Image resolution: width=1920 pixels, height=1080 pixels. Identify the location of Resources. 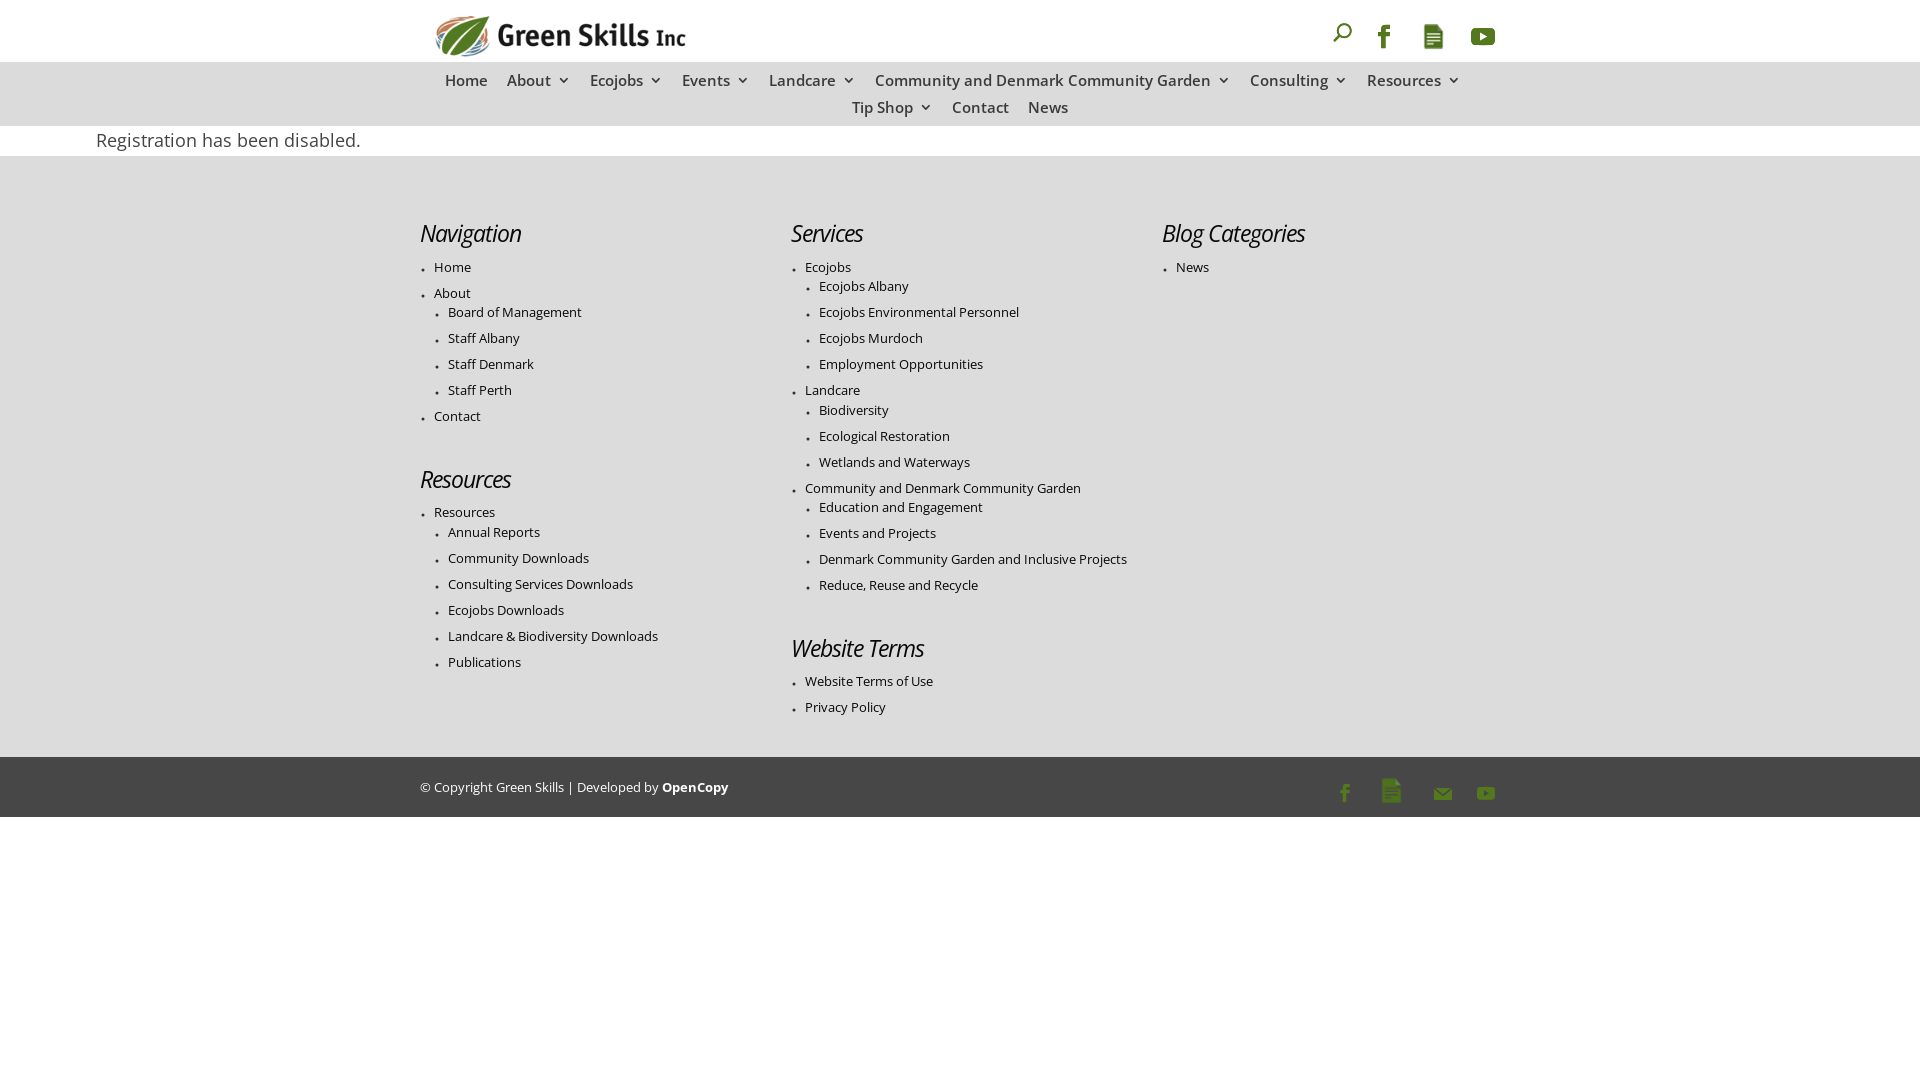
(1413, 86).